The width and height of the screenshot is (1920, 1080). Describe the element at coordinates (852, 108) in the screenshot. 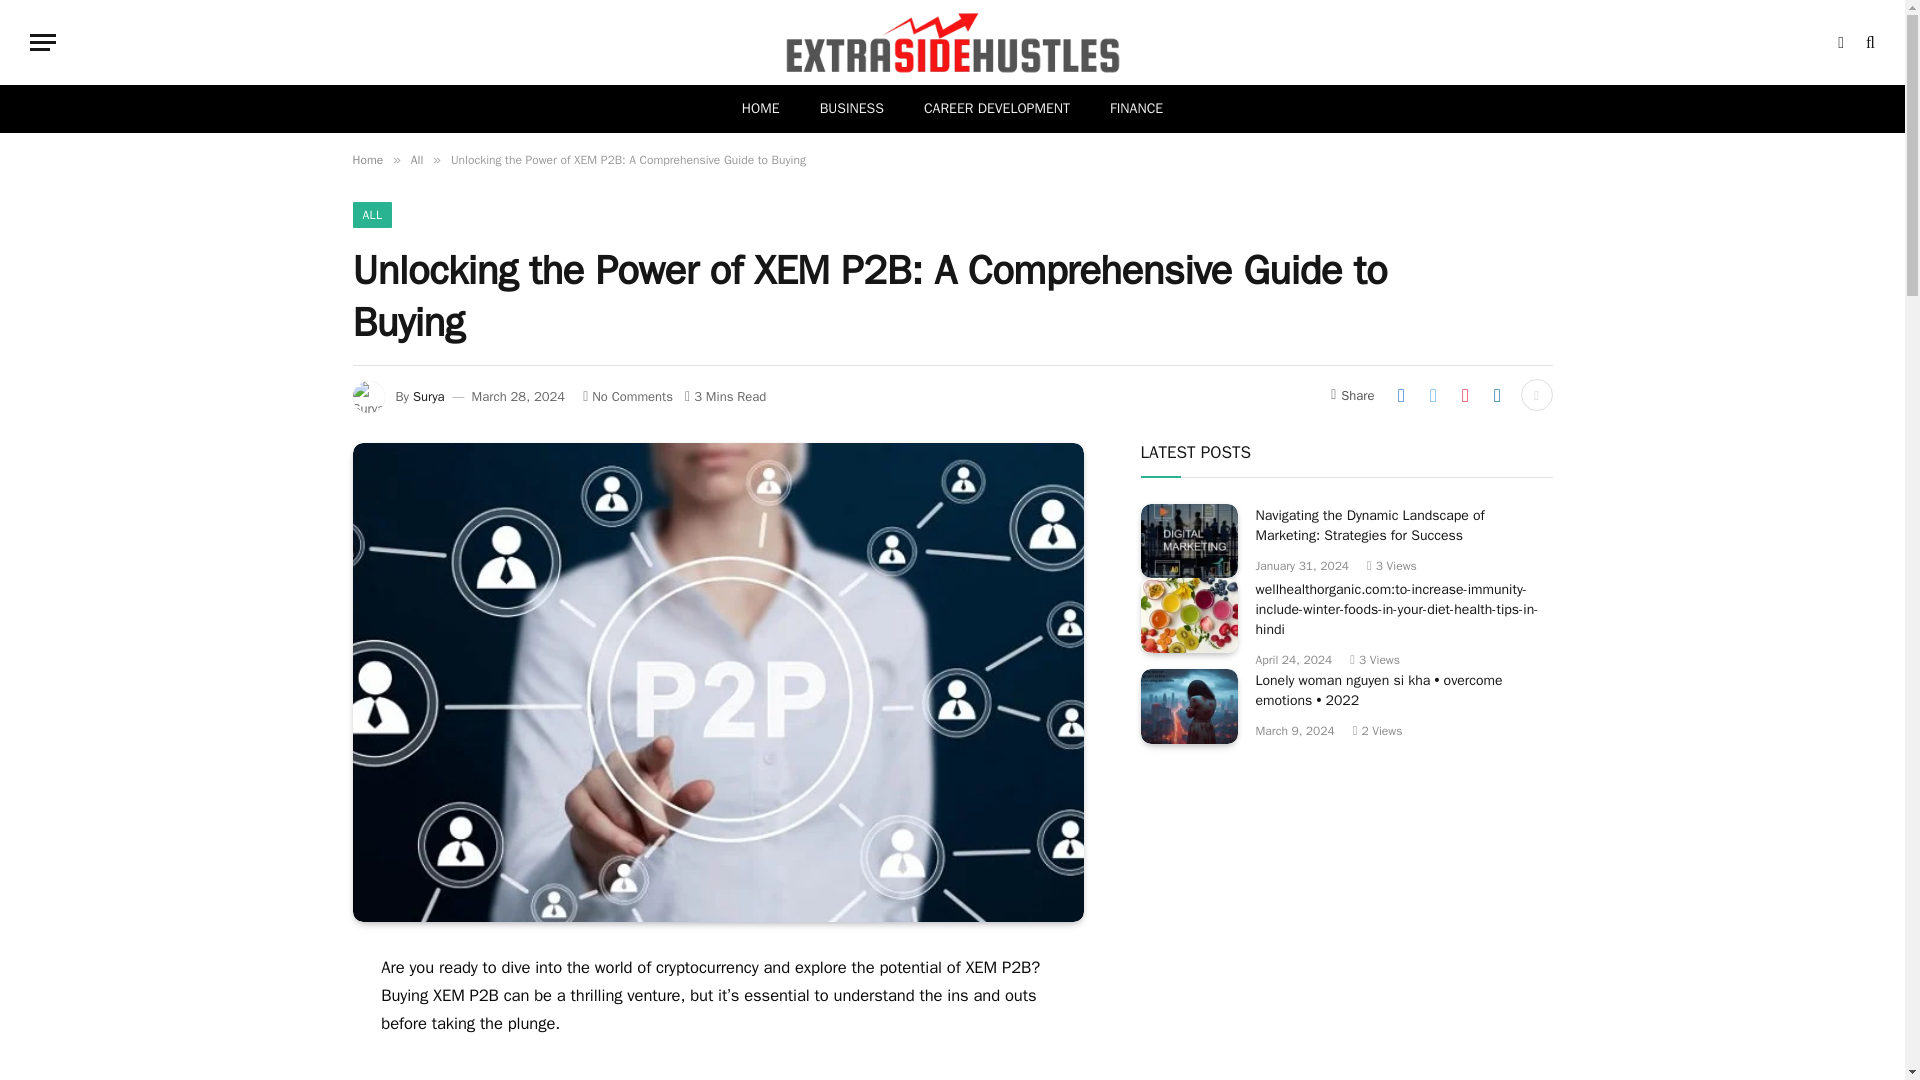

I see `BUSINESS` at that location.